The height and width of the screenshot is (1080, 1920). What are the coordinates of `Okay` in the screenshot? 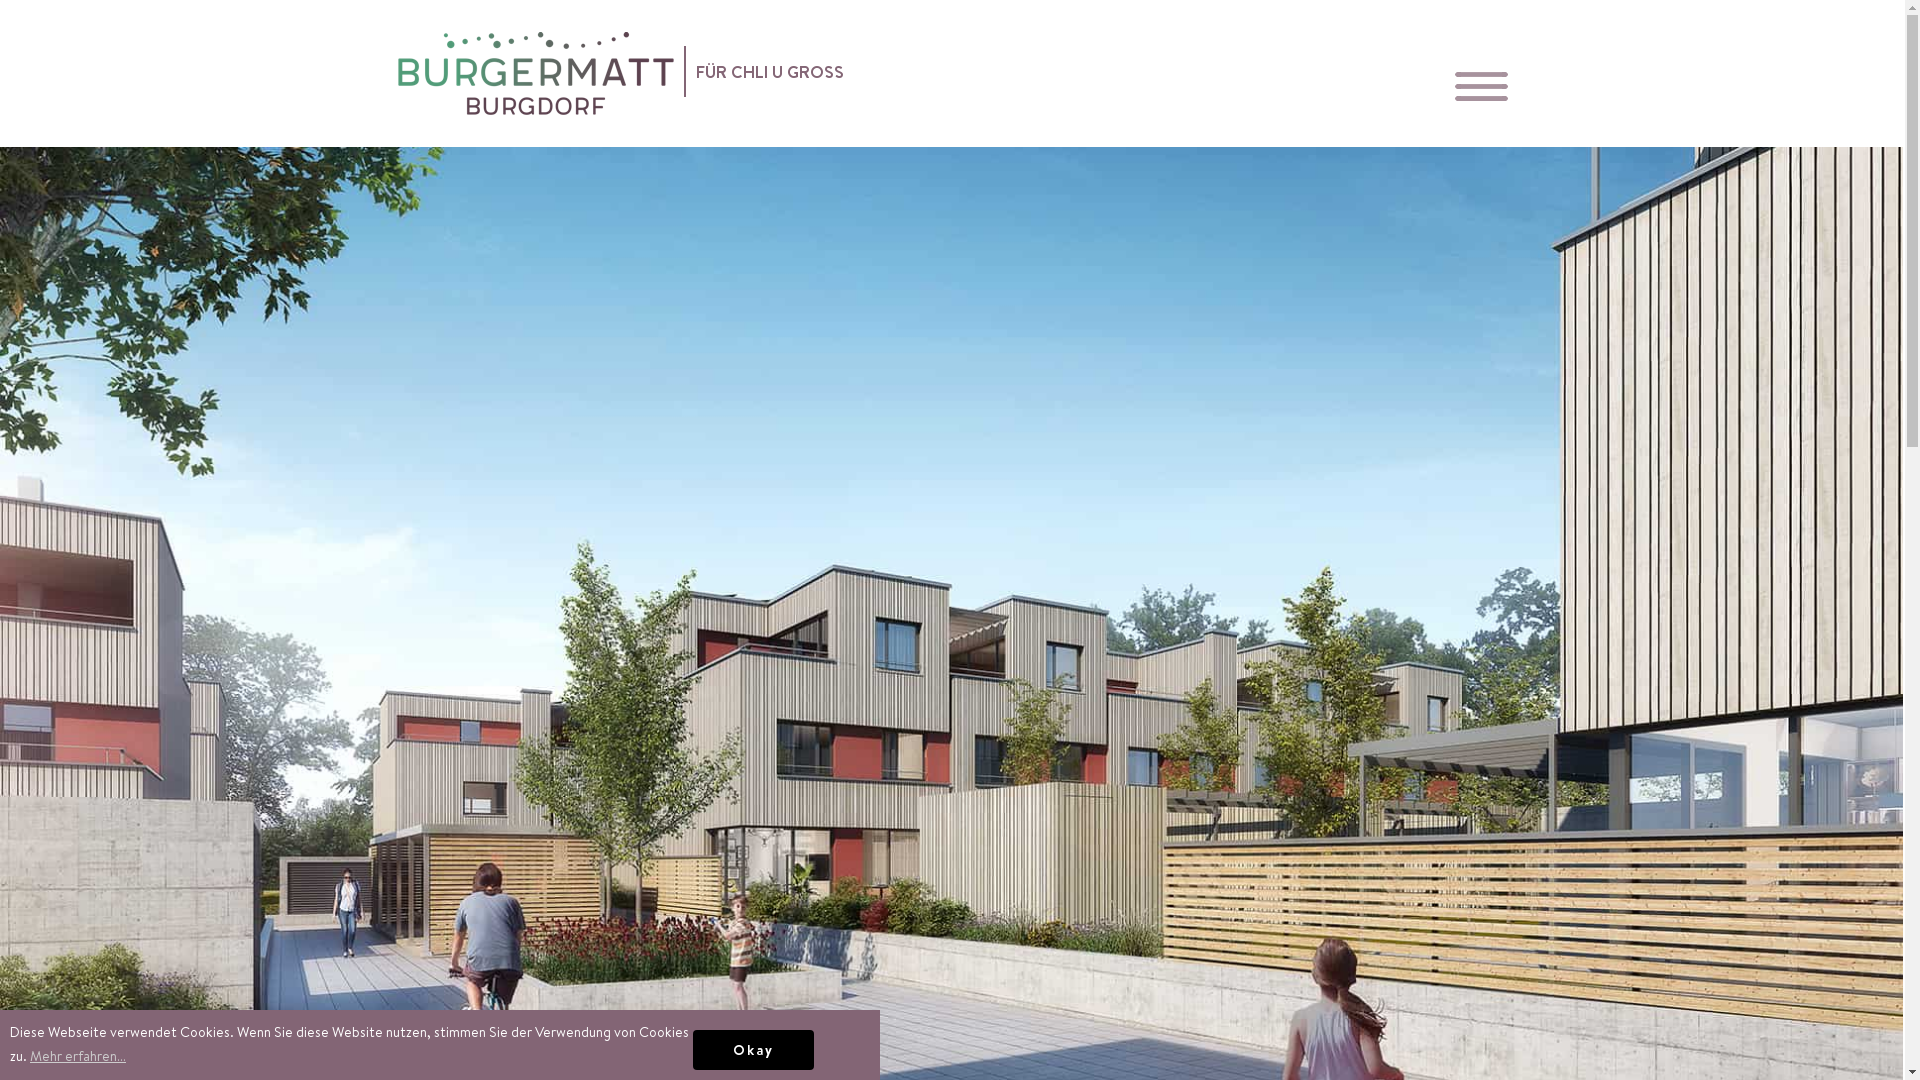 It's located at (754, 1050).